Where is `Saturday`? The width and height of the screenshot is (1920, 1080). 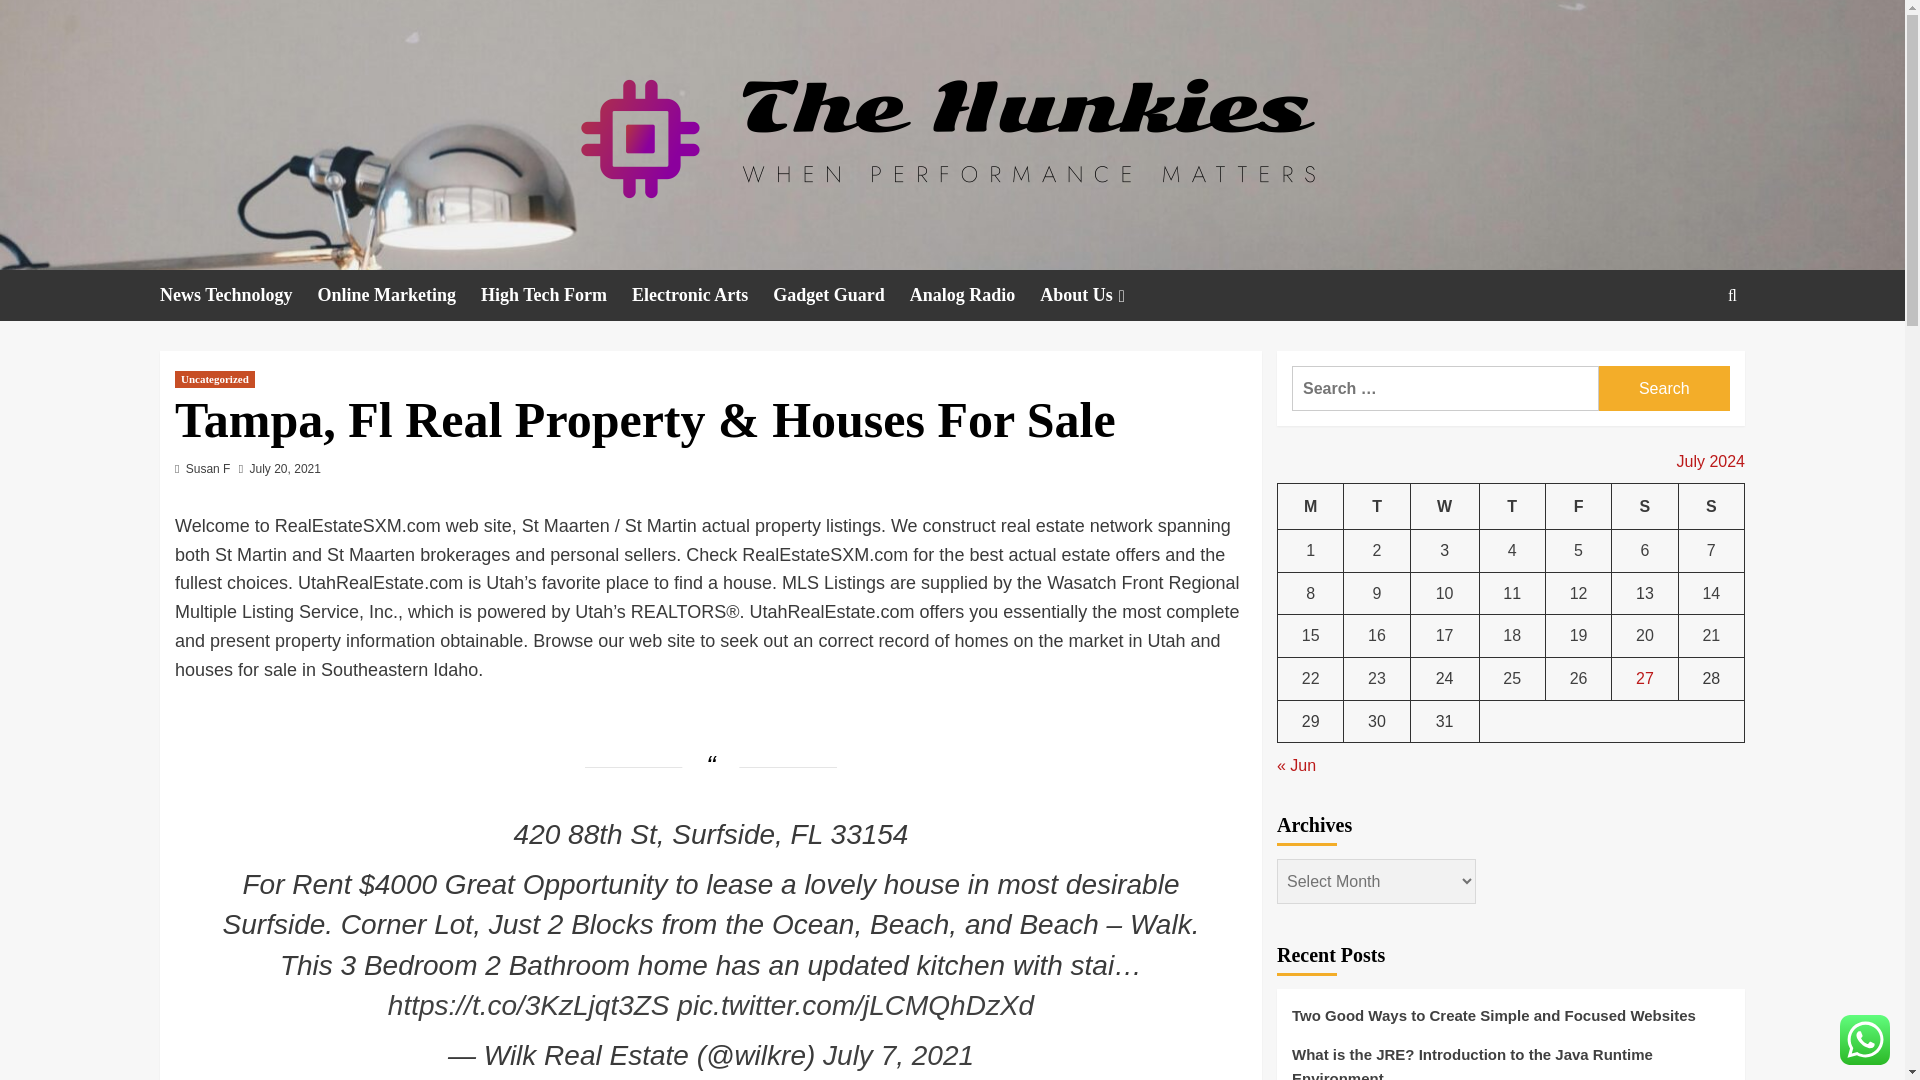
Saturday is located at coordinates (1645, 506).